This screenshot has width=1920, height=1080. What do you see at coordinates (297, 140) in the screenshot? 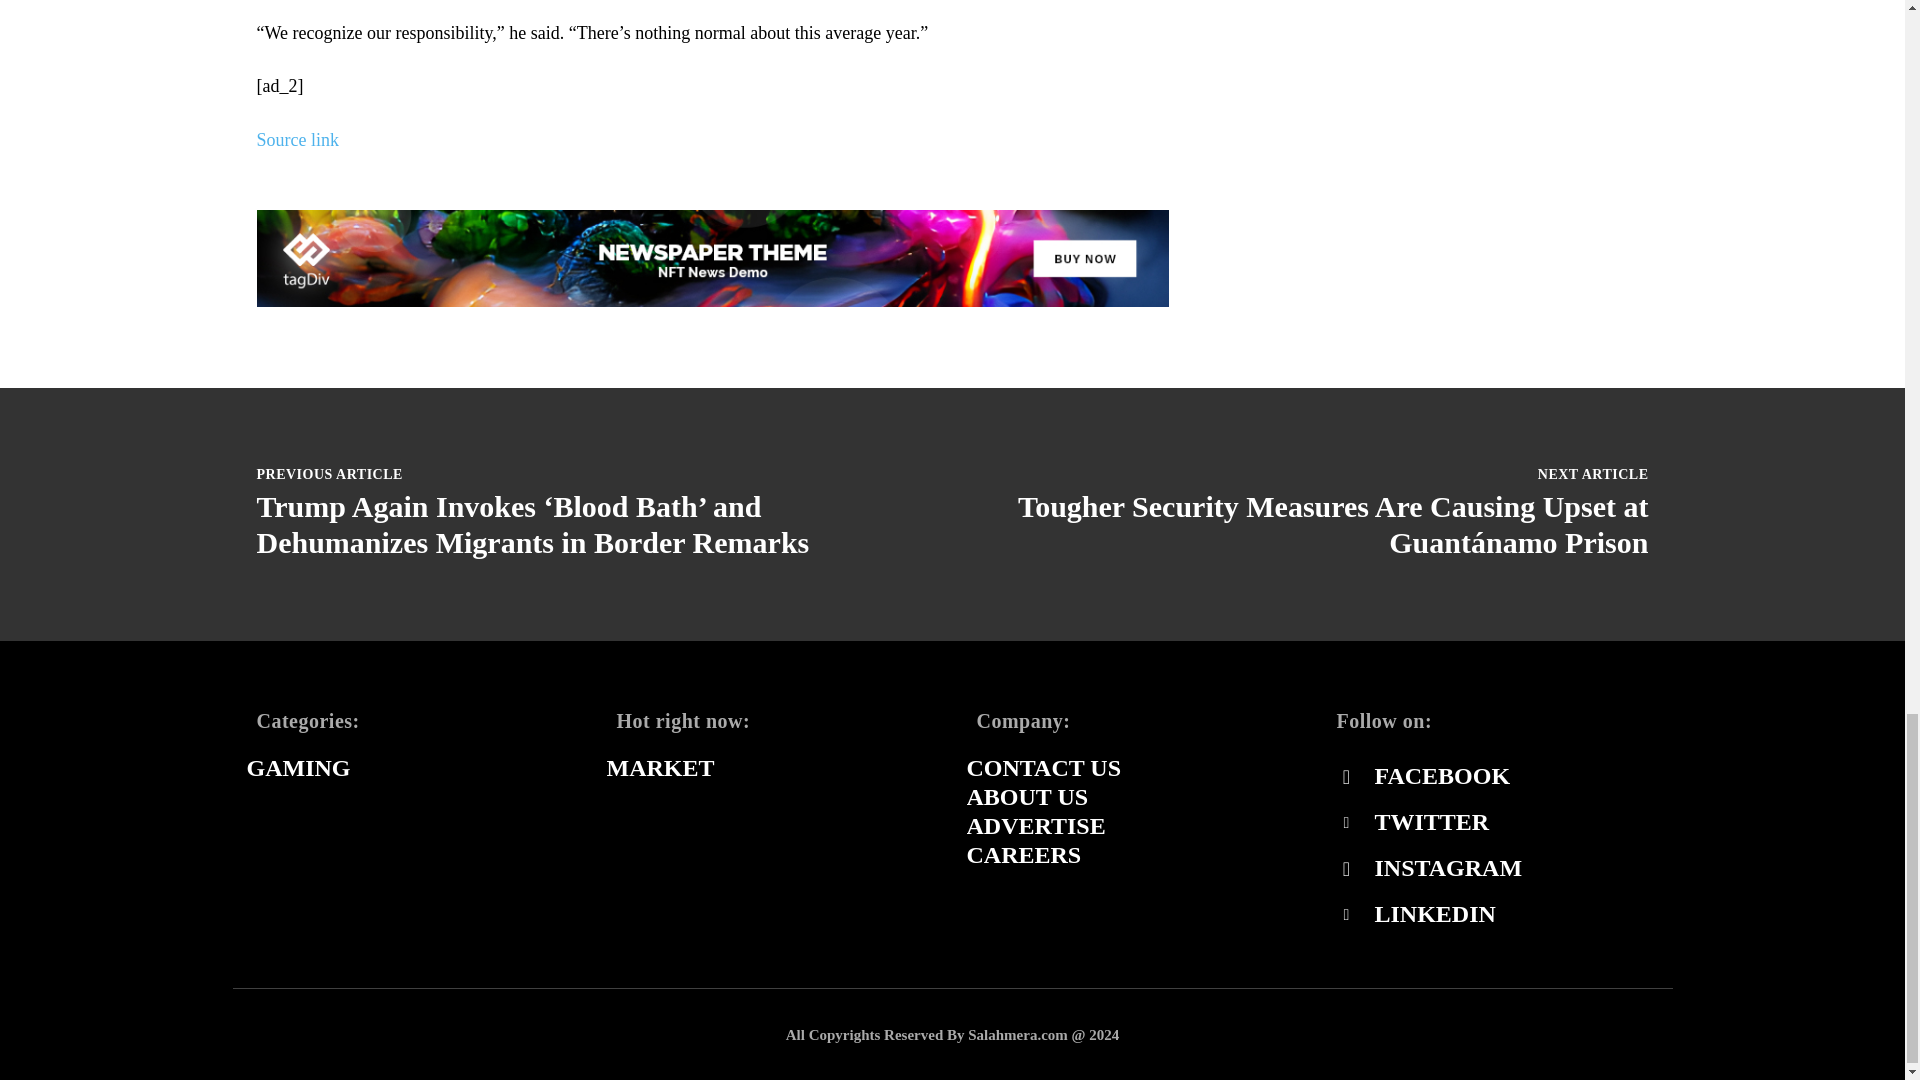
I see `Source link` at bounding box center [297, 140].